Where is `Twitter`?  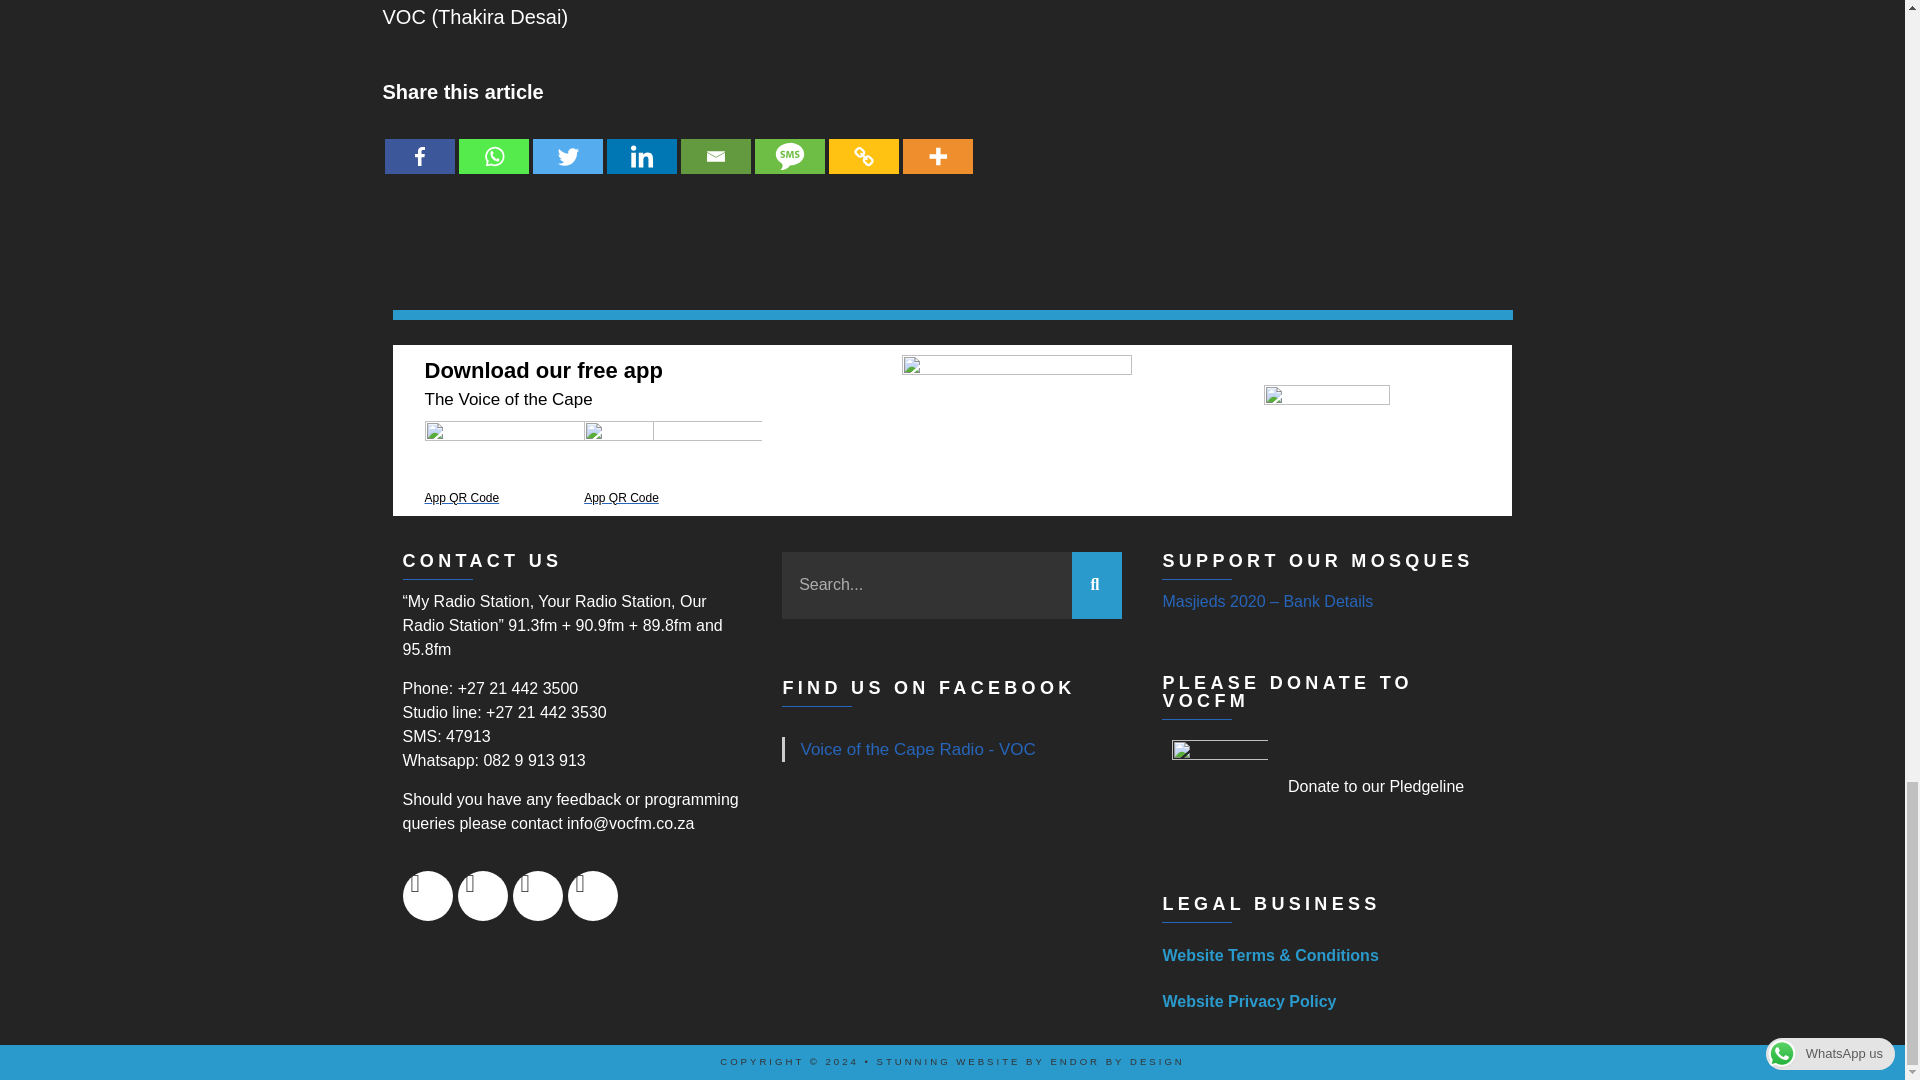 Twitter is located at coordinates (566, 142).